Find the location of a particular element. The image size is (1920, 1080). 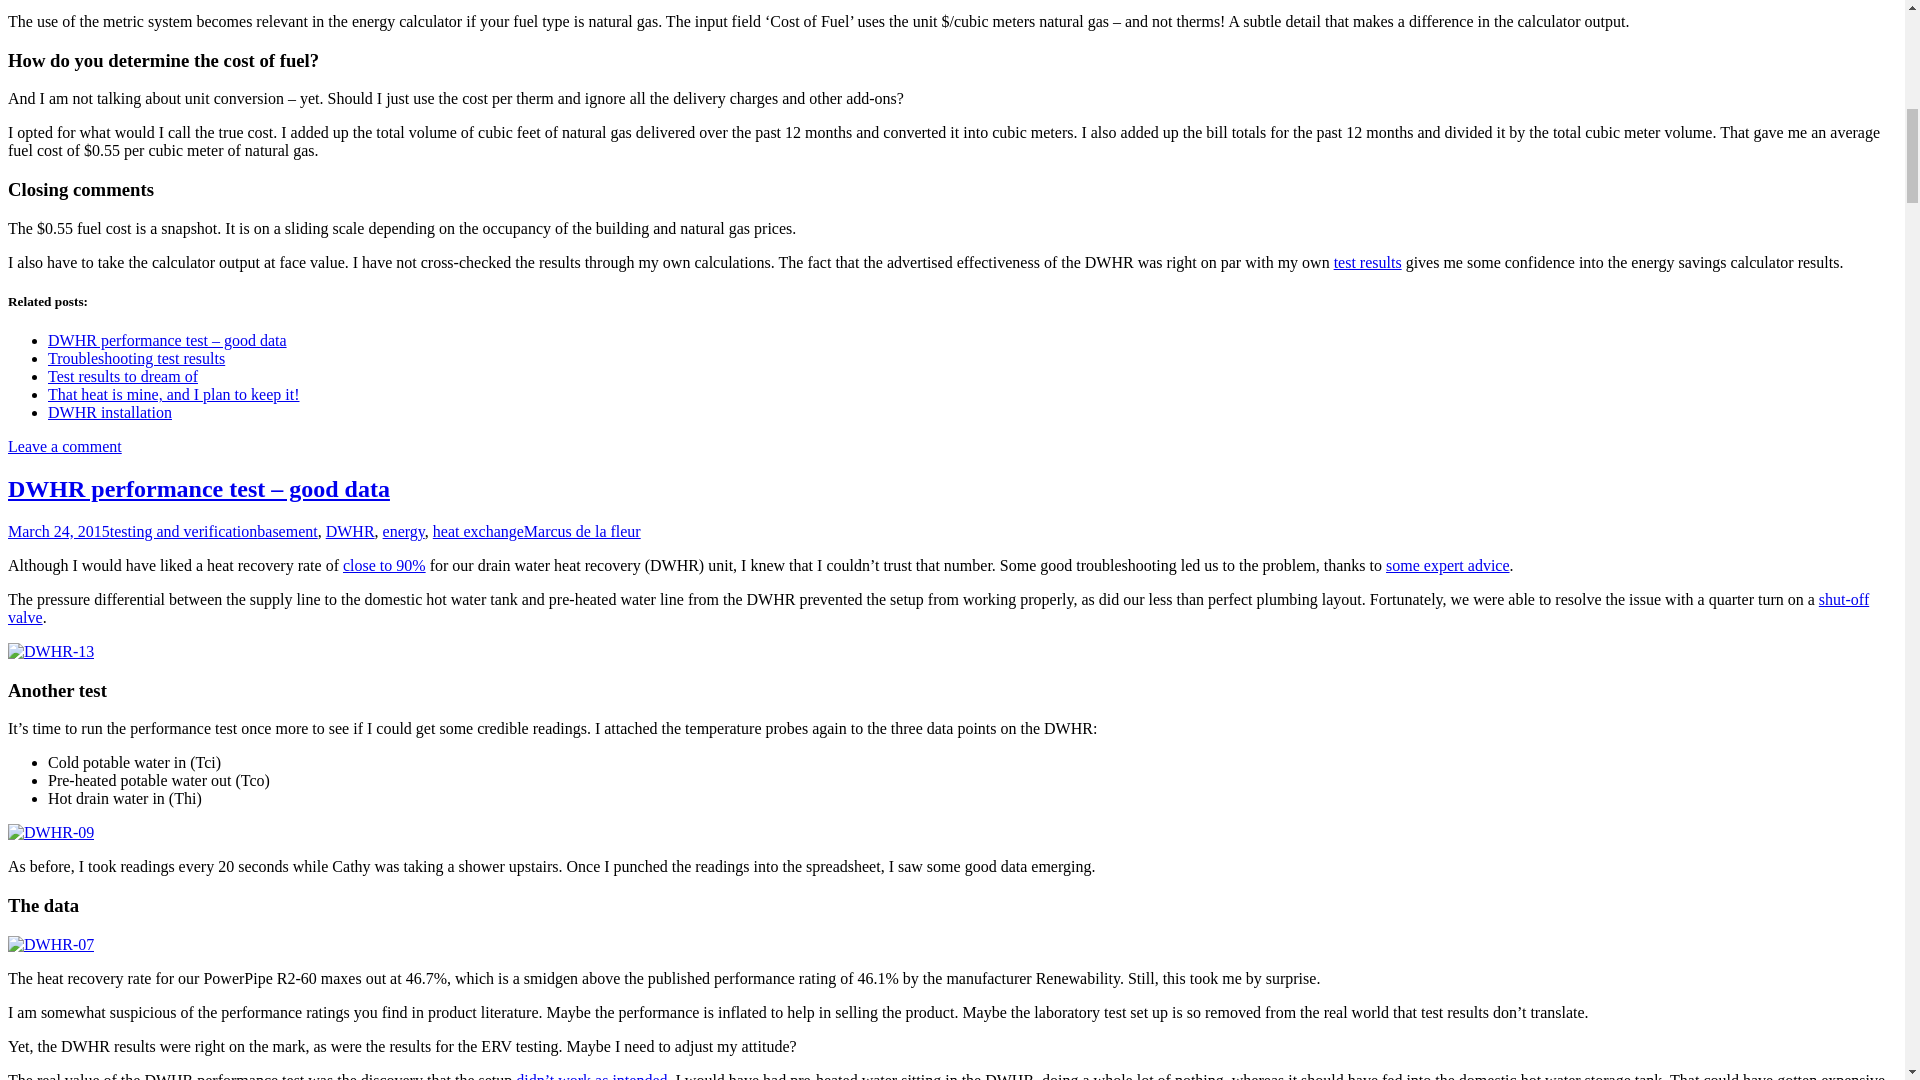

View all posts by Marcus de la fleur is located at coordinates (582, 531).